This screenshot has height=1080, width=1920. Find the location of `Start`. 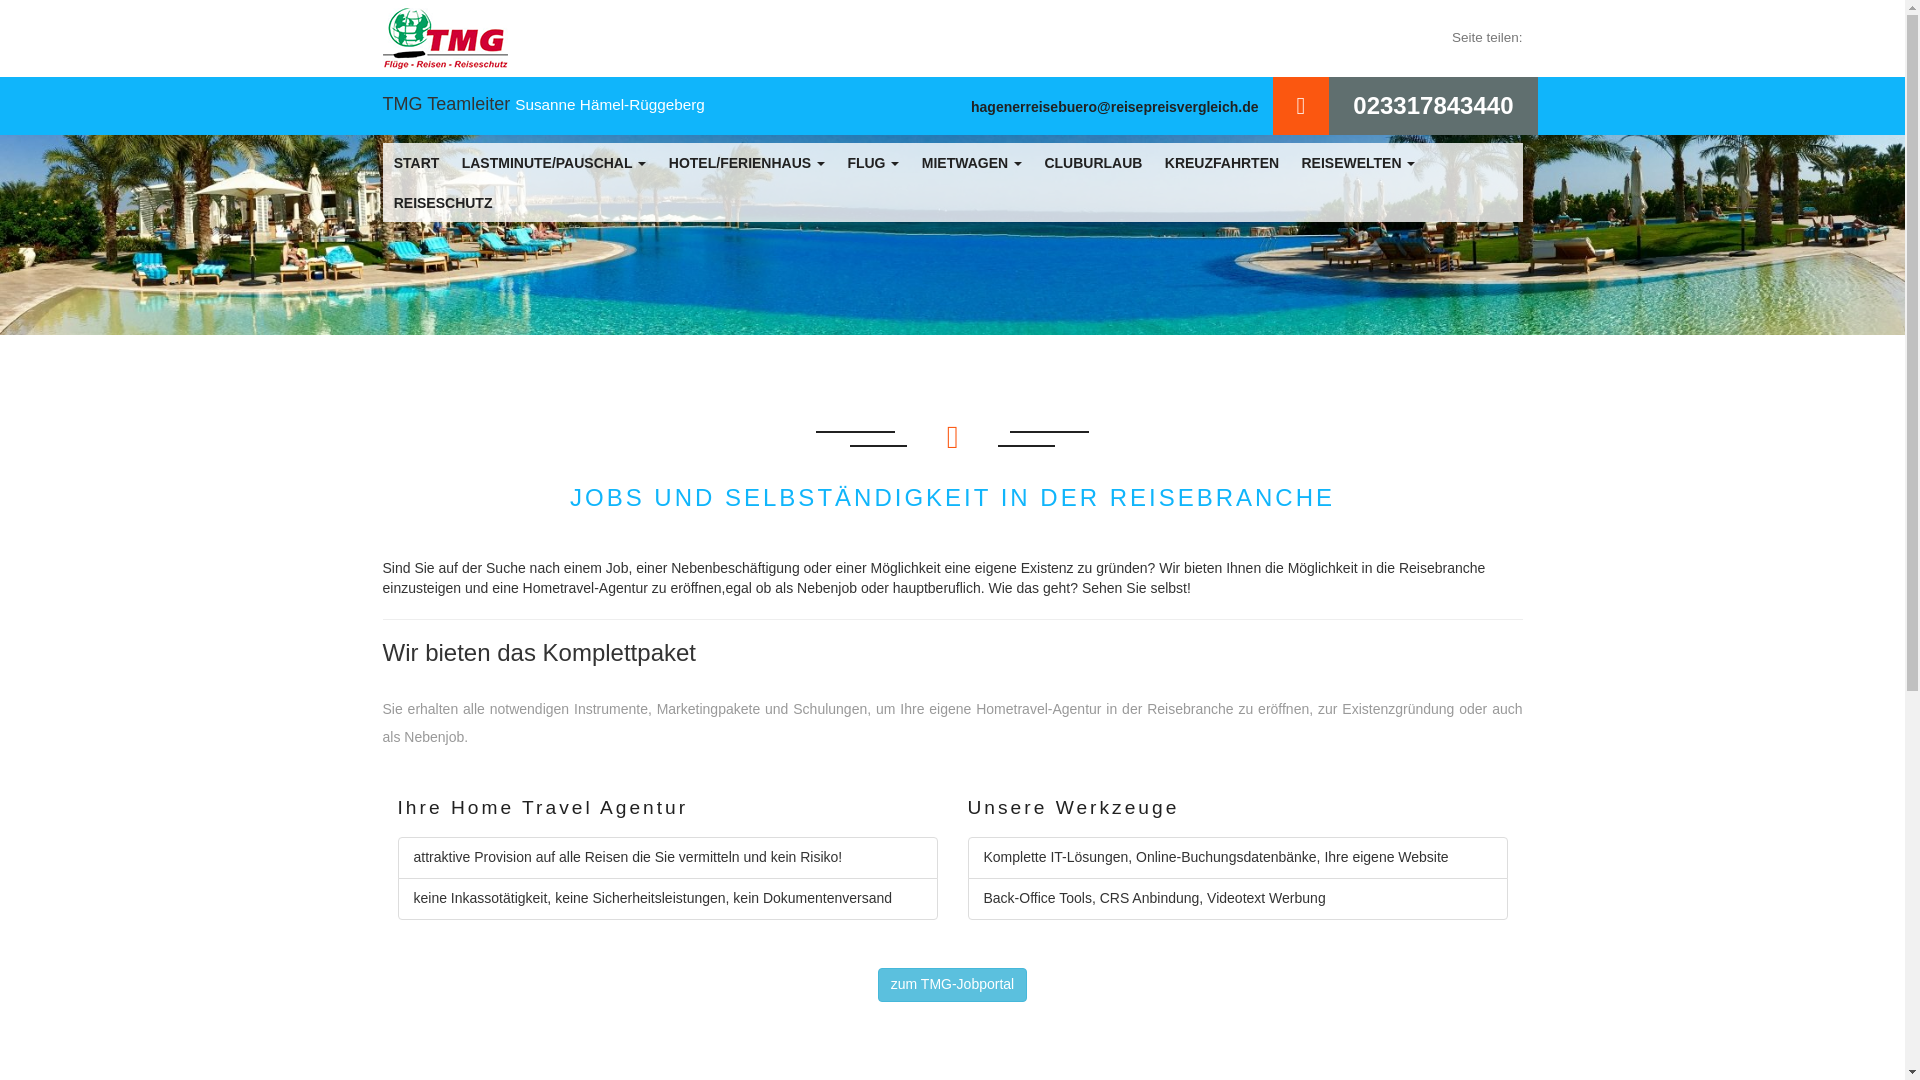

Start is located at coordinates (416, 162).